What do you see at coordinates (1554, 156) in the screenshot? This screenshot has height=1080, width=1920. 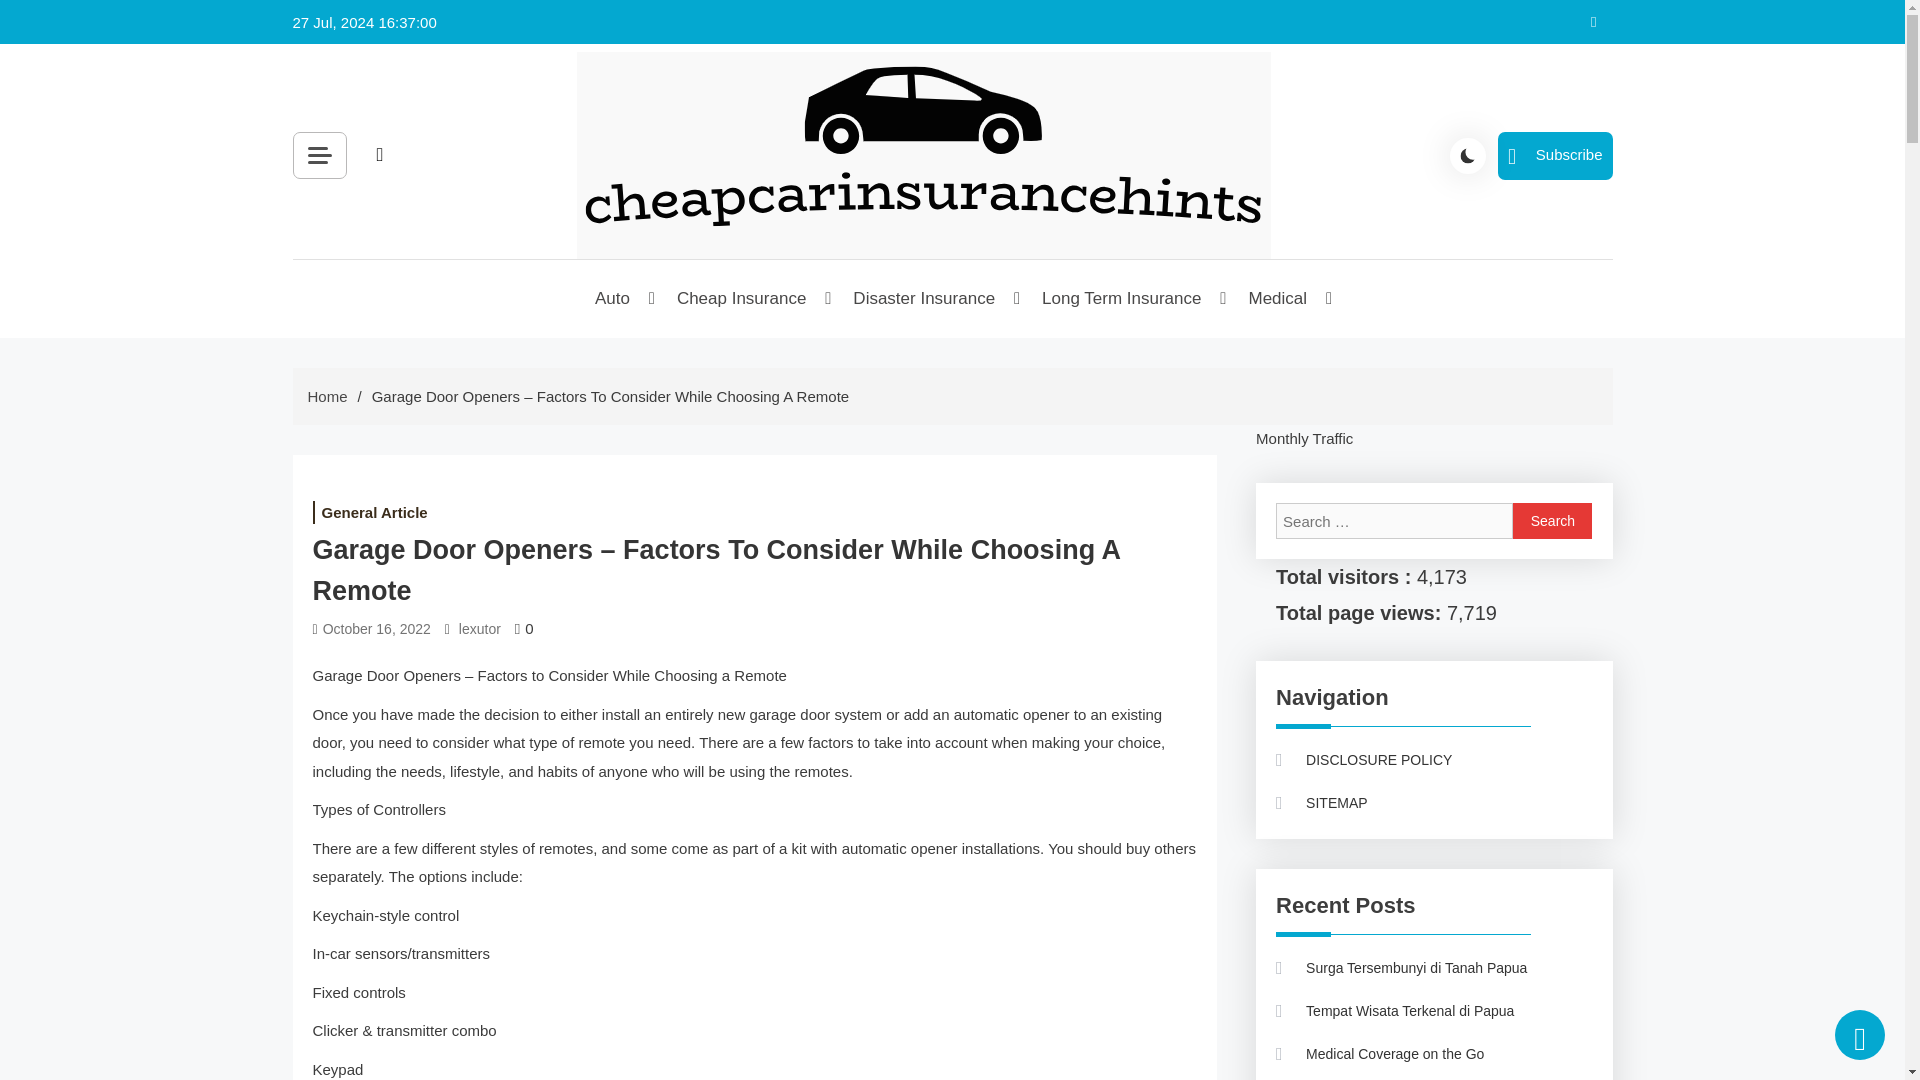 I see `Subscribe` at bounding box center [1554, 156].